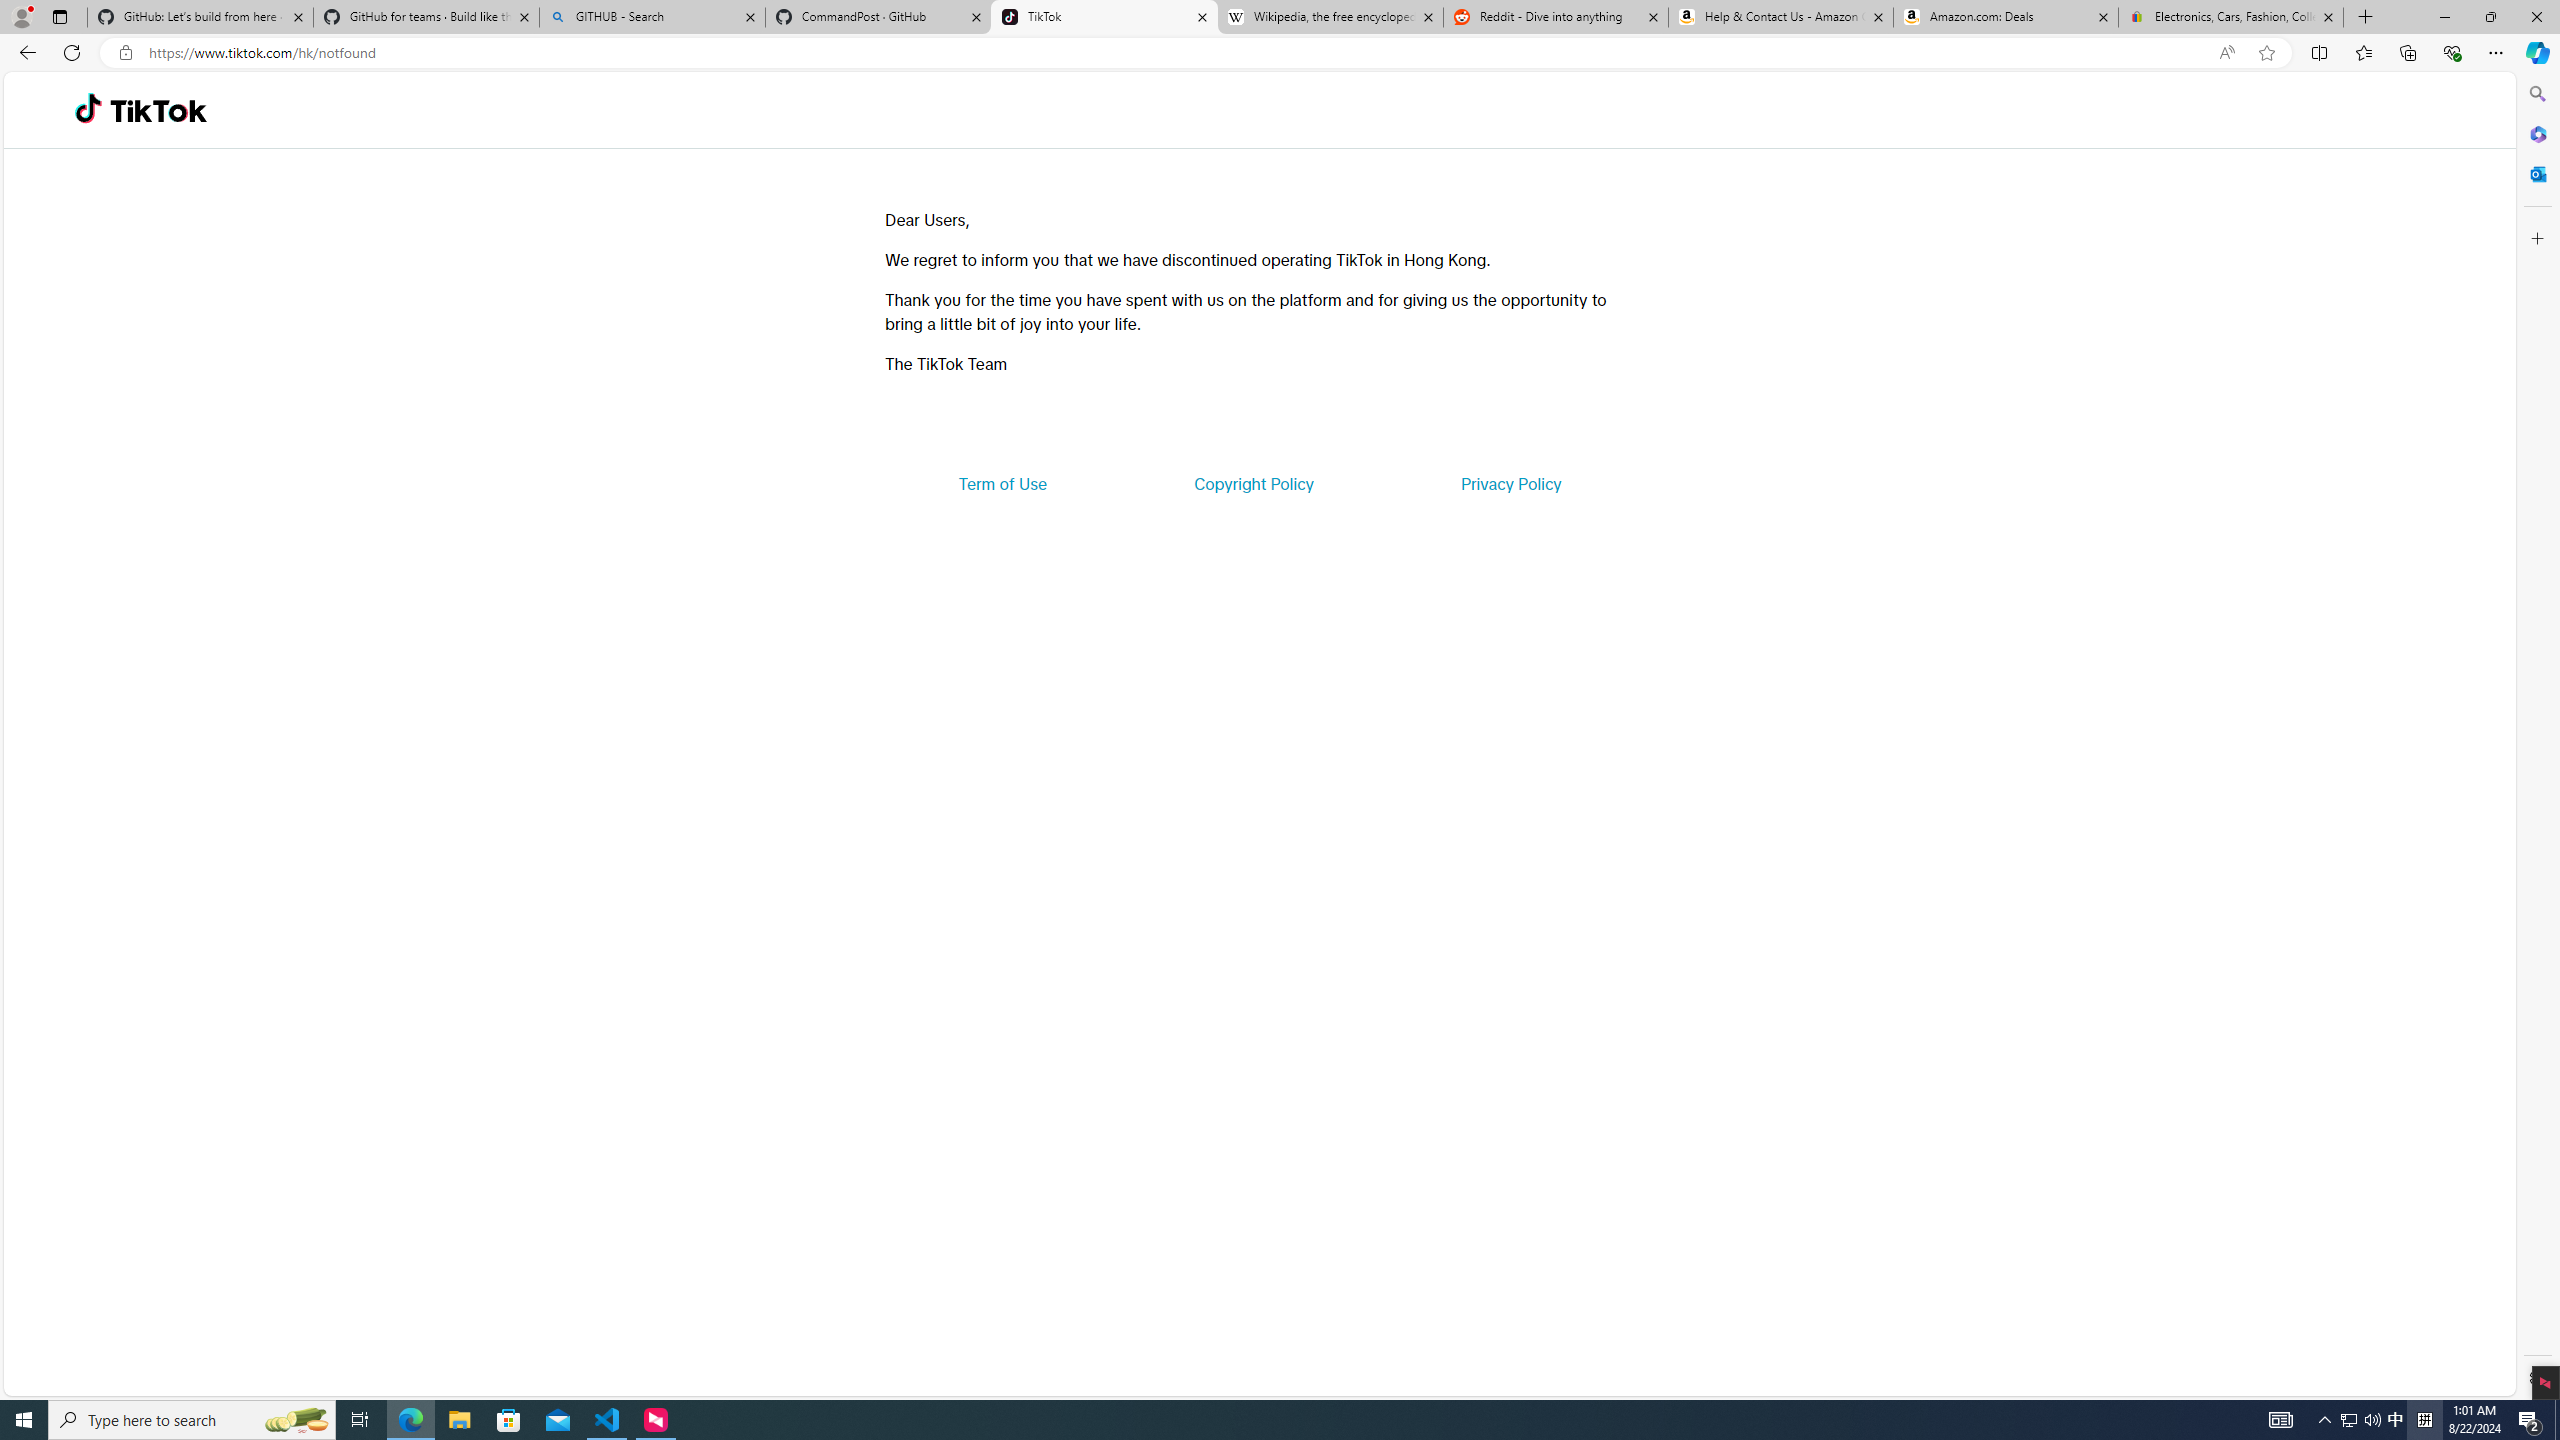 This screenshot has height=1440, width=2560. What do you see at coordinates (1002, 484) in the screenshot?
I see `Term of Use` at bounding box center [1002, 484].